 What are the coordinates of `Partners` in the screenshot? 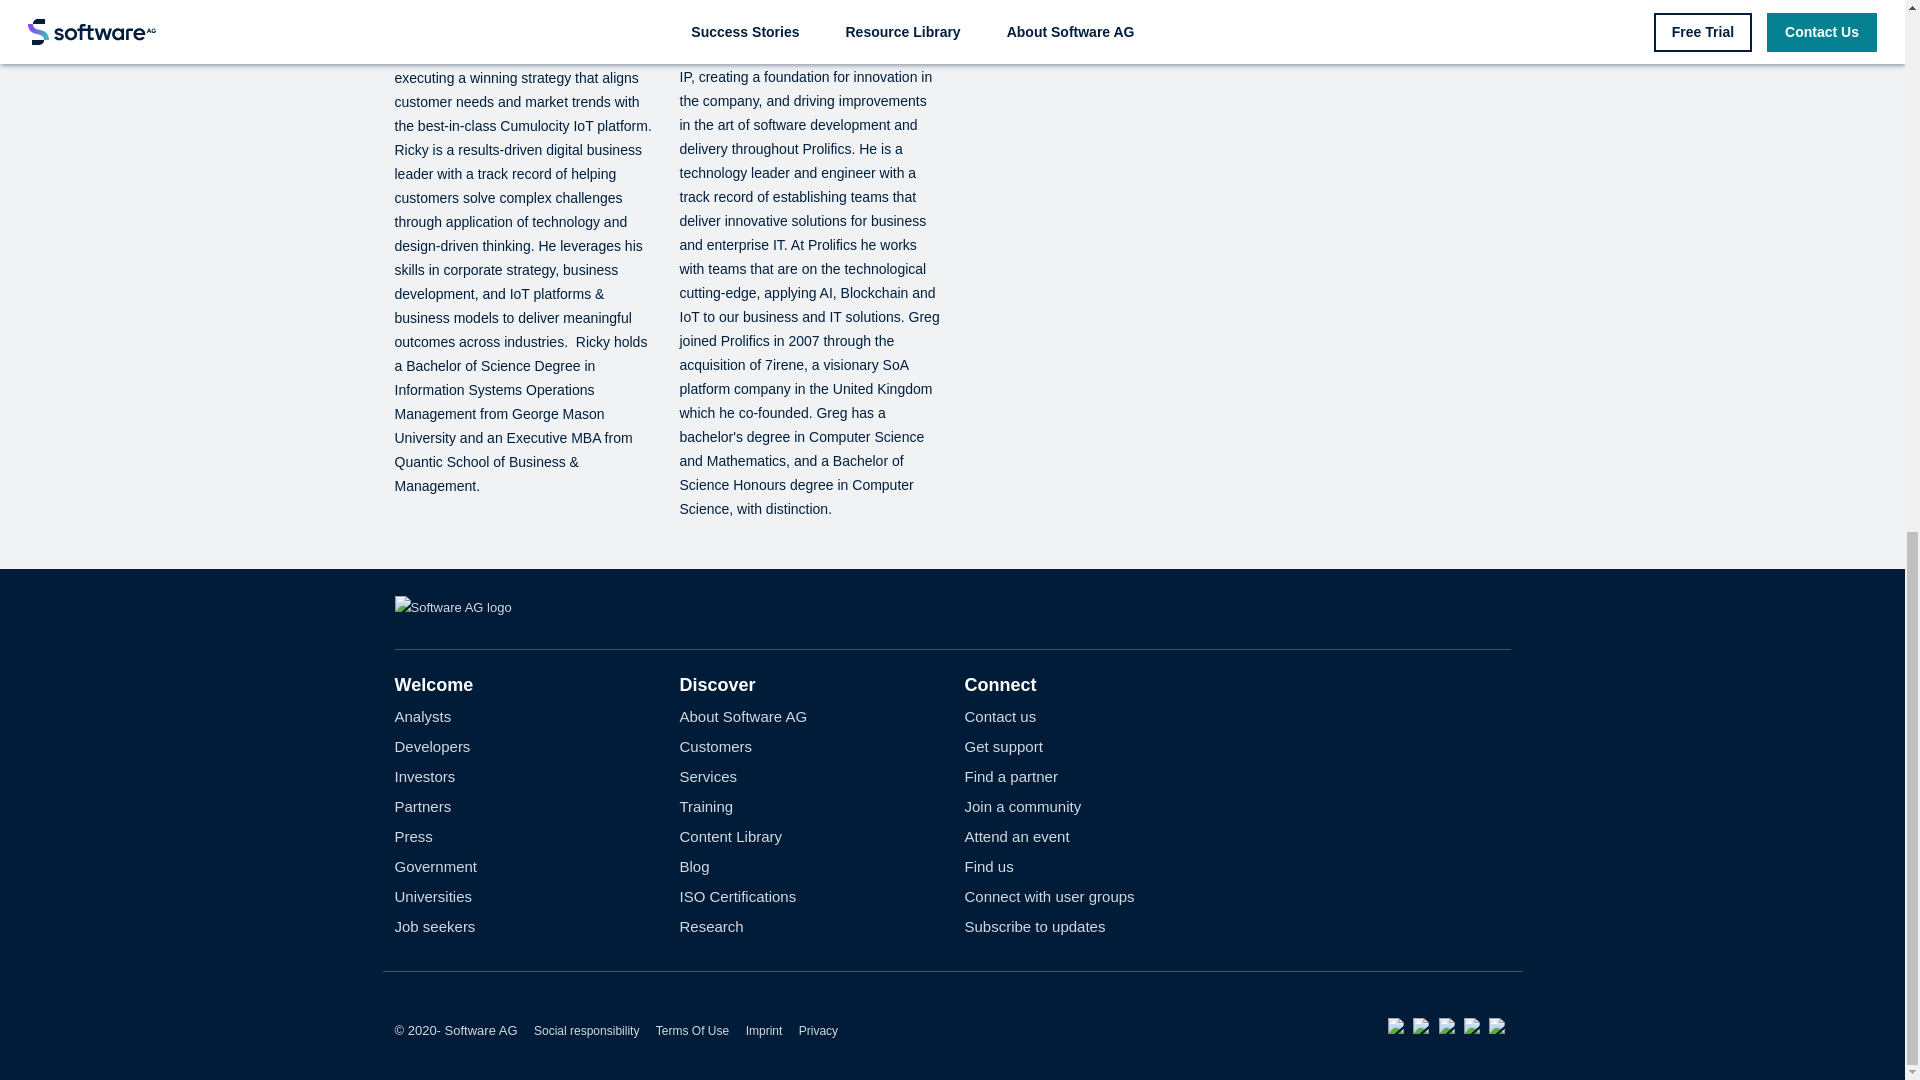 It's located at (422, 806).